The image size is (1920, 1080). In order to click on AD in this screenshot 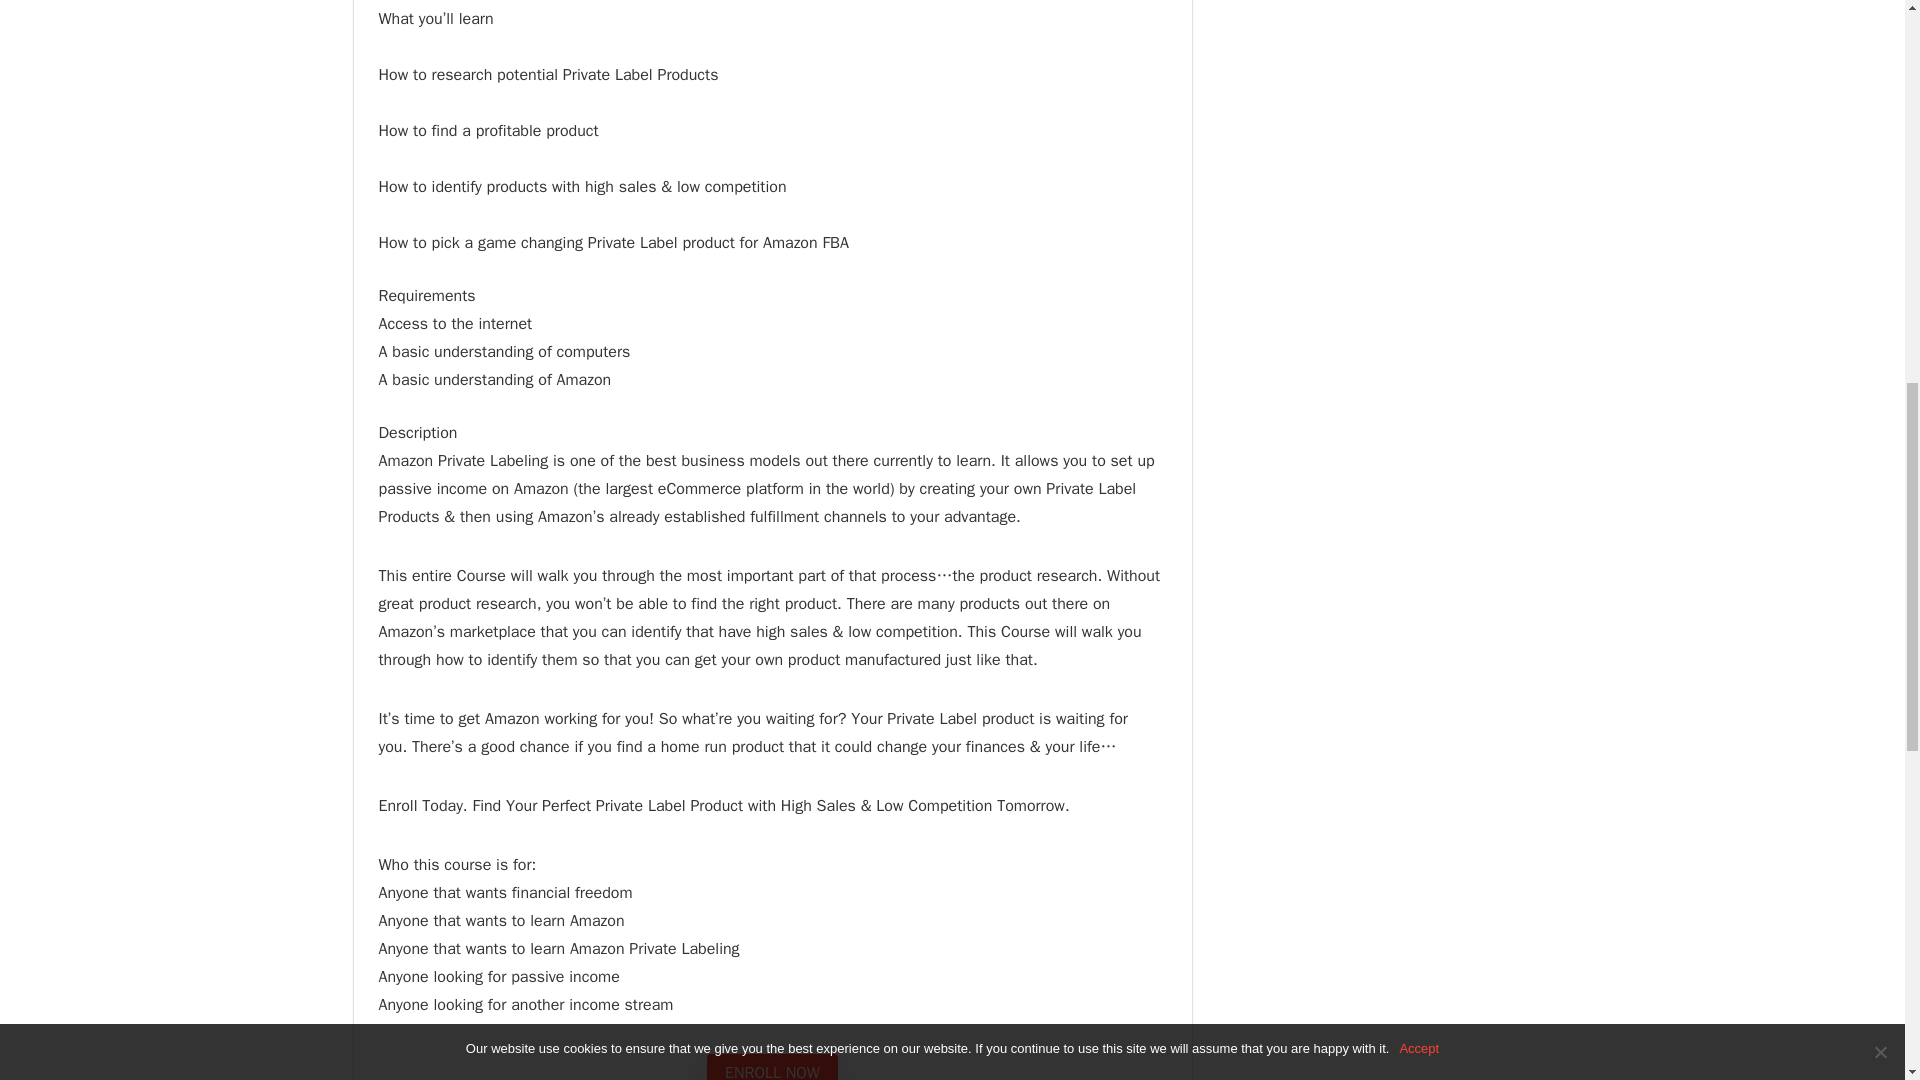, I will do `click(1383, 113)`.